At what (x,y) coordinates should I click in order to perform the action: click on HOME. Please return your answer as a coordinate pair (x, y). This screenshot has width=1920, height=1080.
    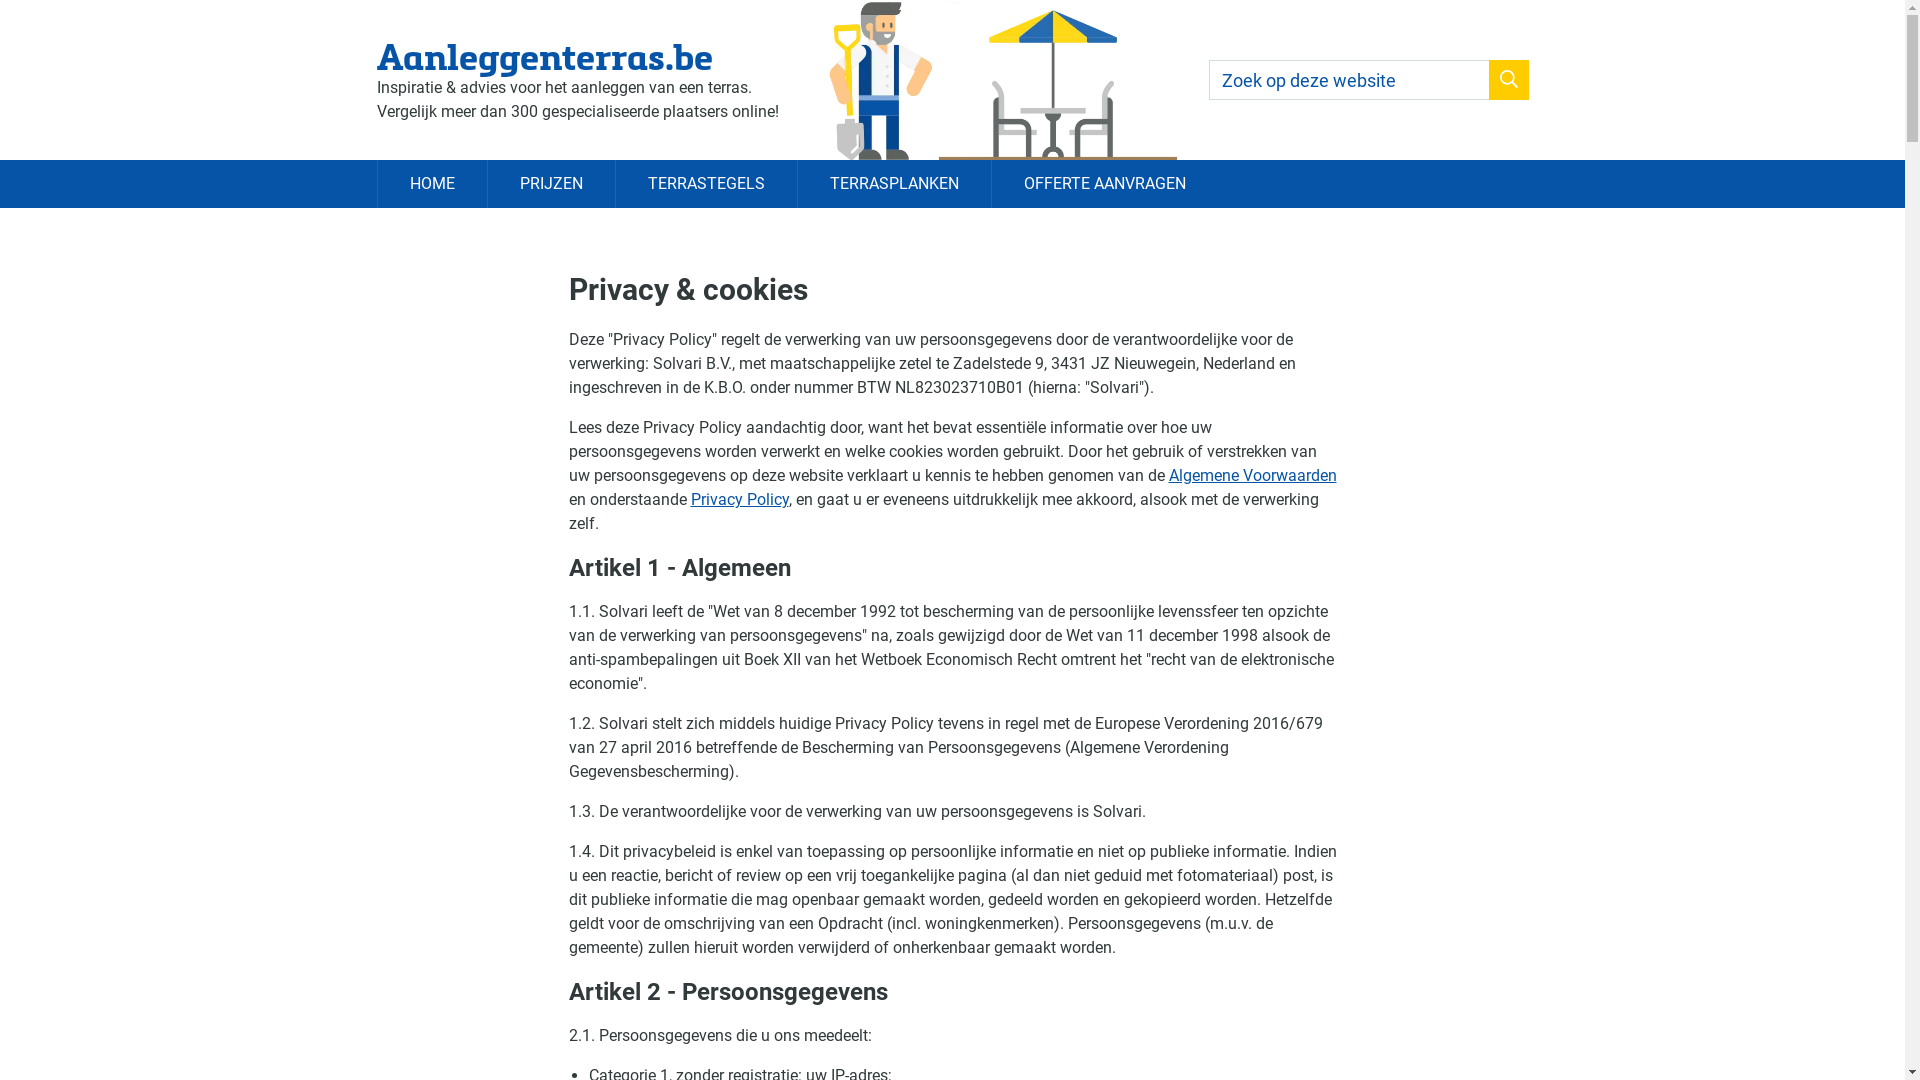
    Looking at the image, I should click on (431, 184).